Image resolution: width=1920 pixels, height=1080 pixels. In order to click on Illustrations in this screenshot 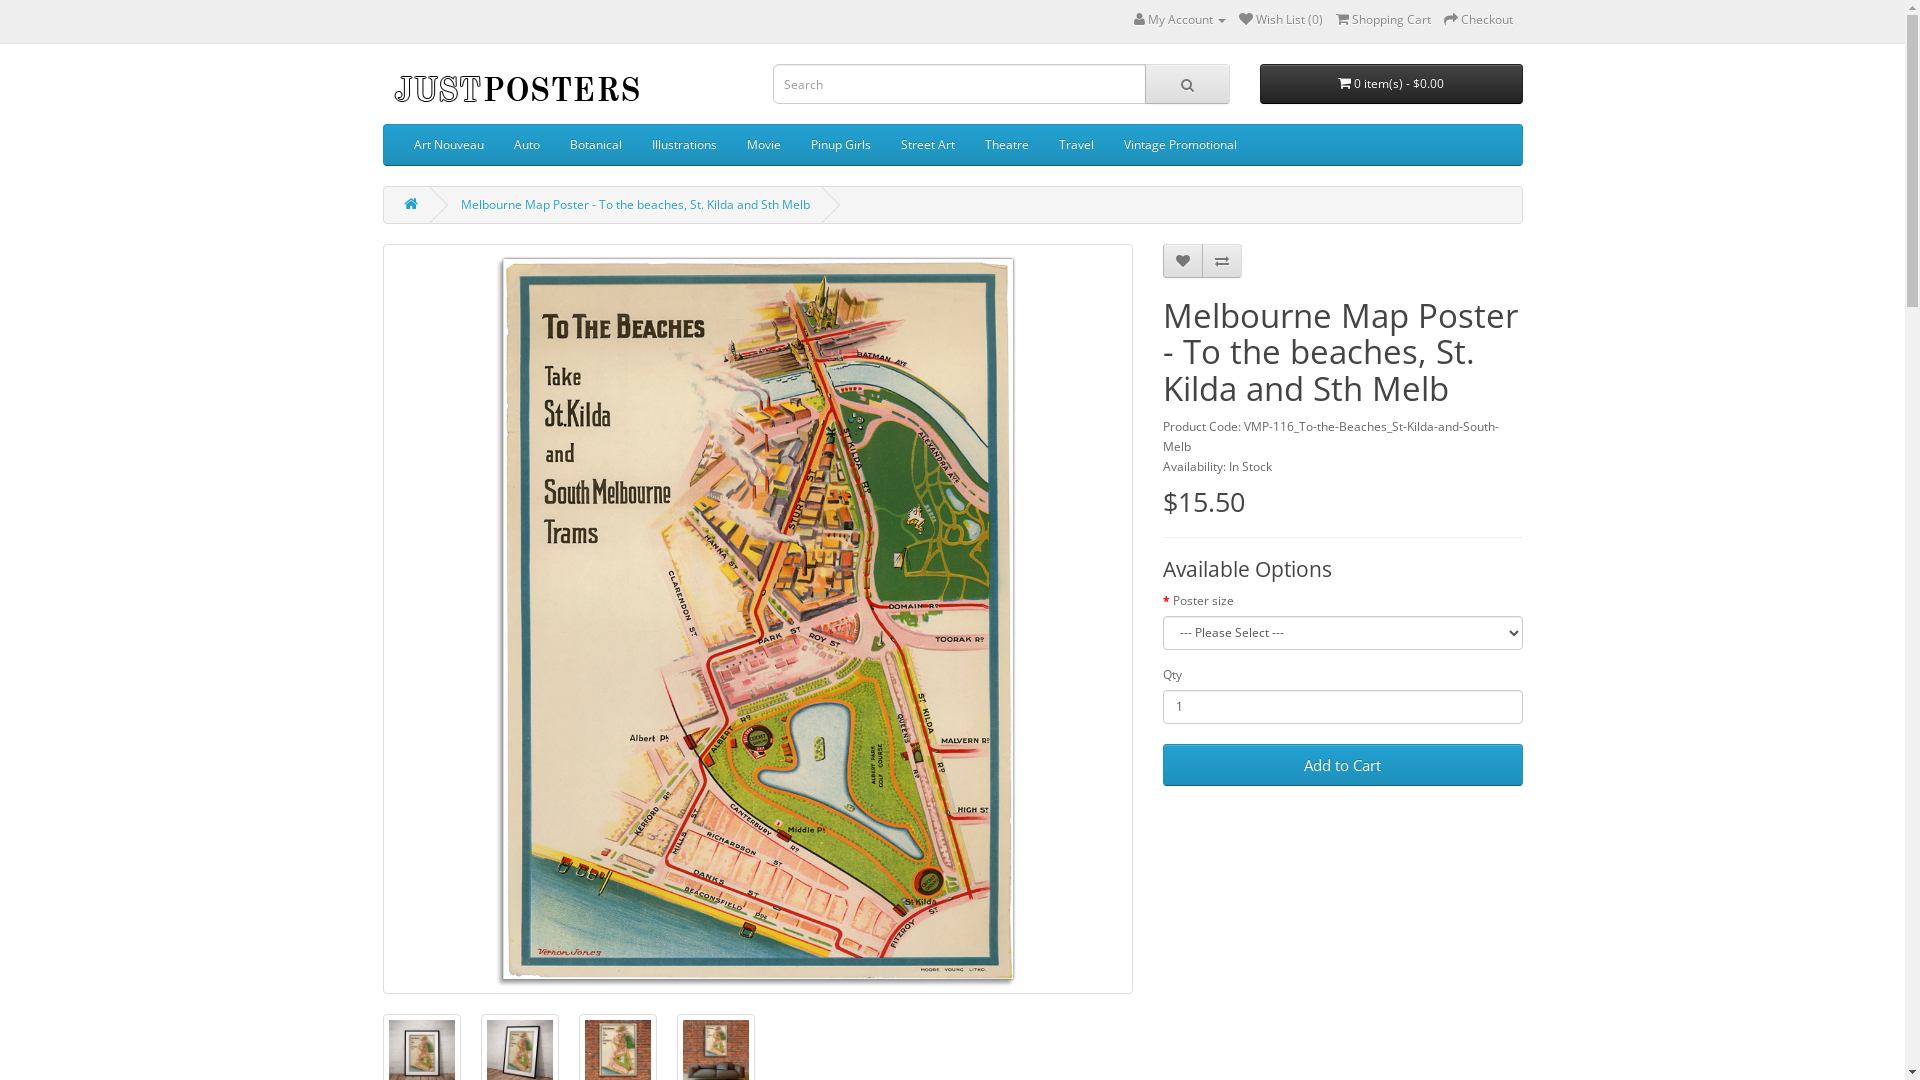, I will do `click(684, 145)`.